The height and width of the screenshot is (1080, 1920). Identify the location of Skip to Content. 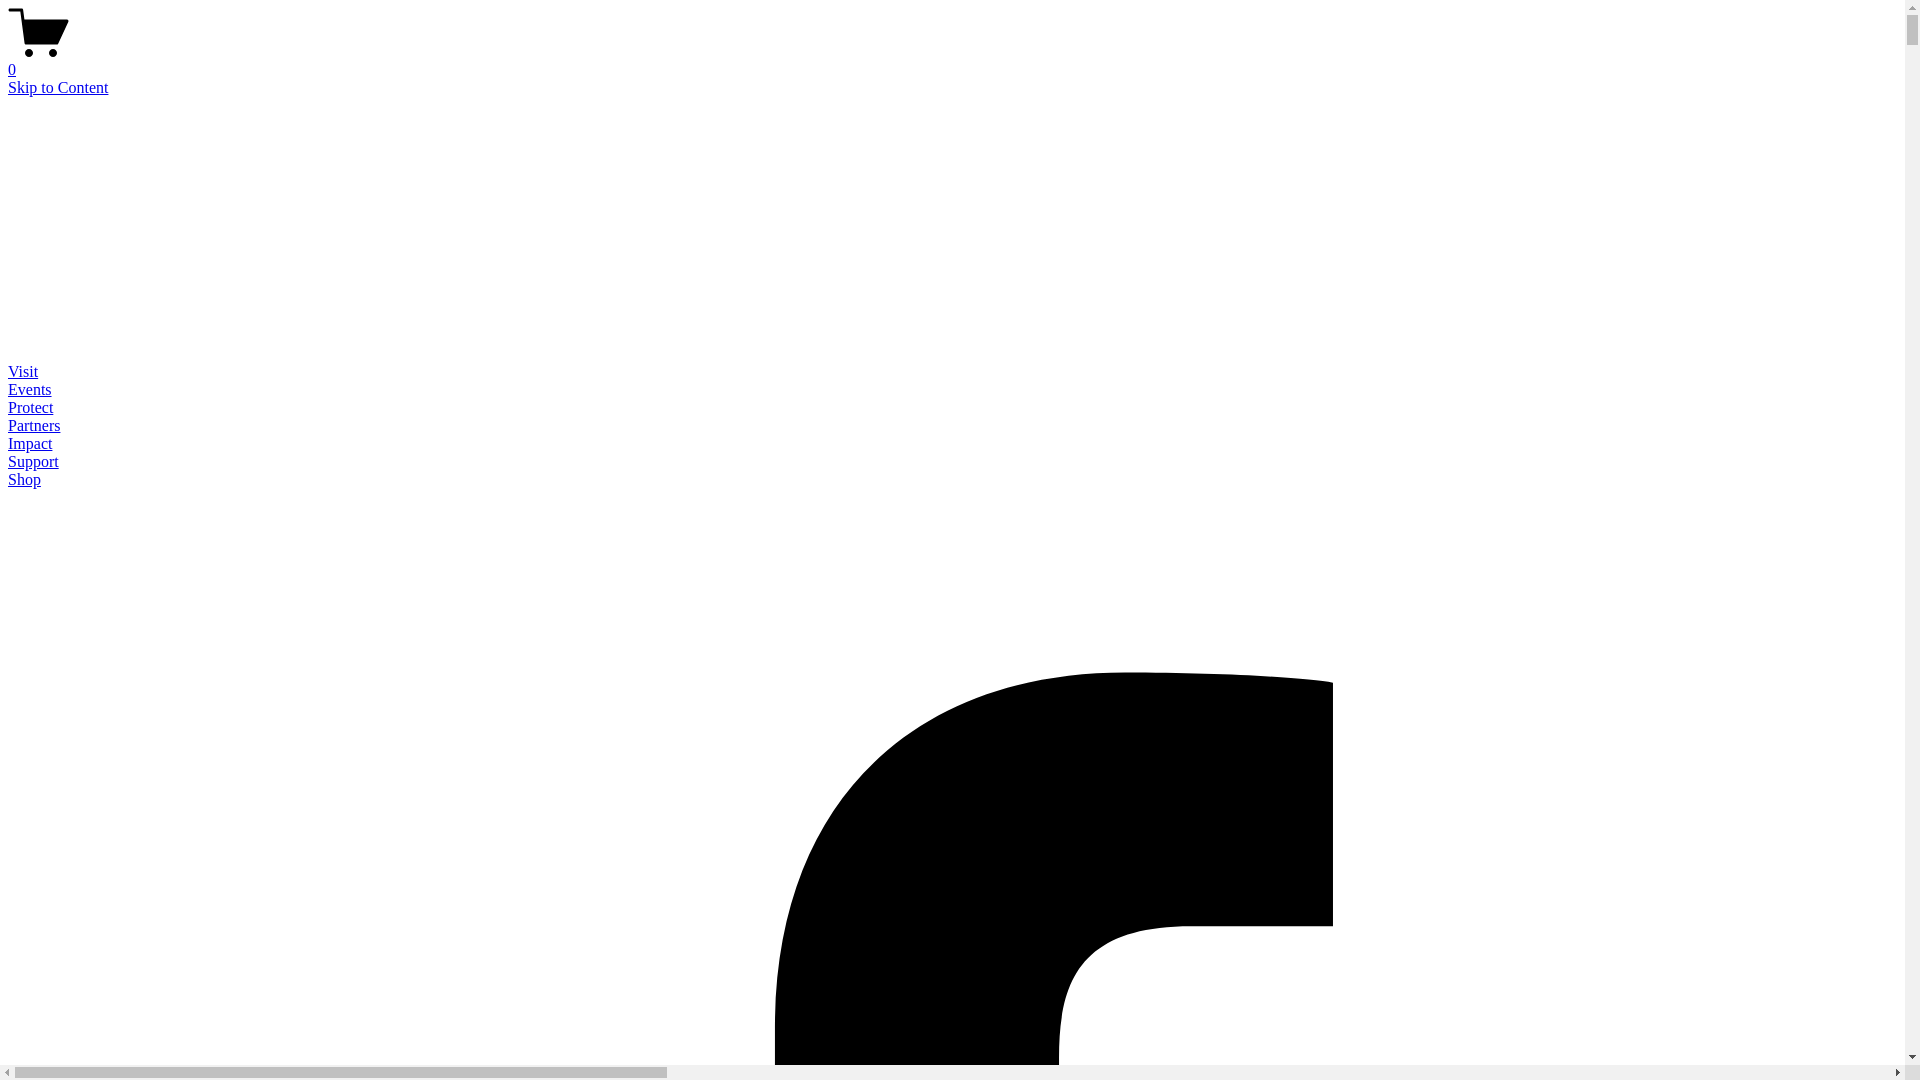
(58, 88).